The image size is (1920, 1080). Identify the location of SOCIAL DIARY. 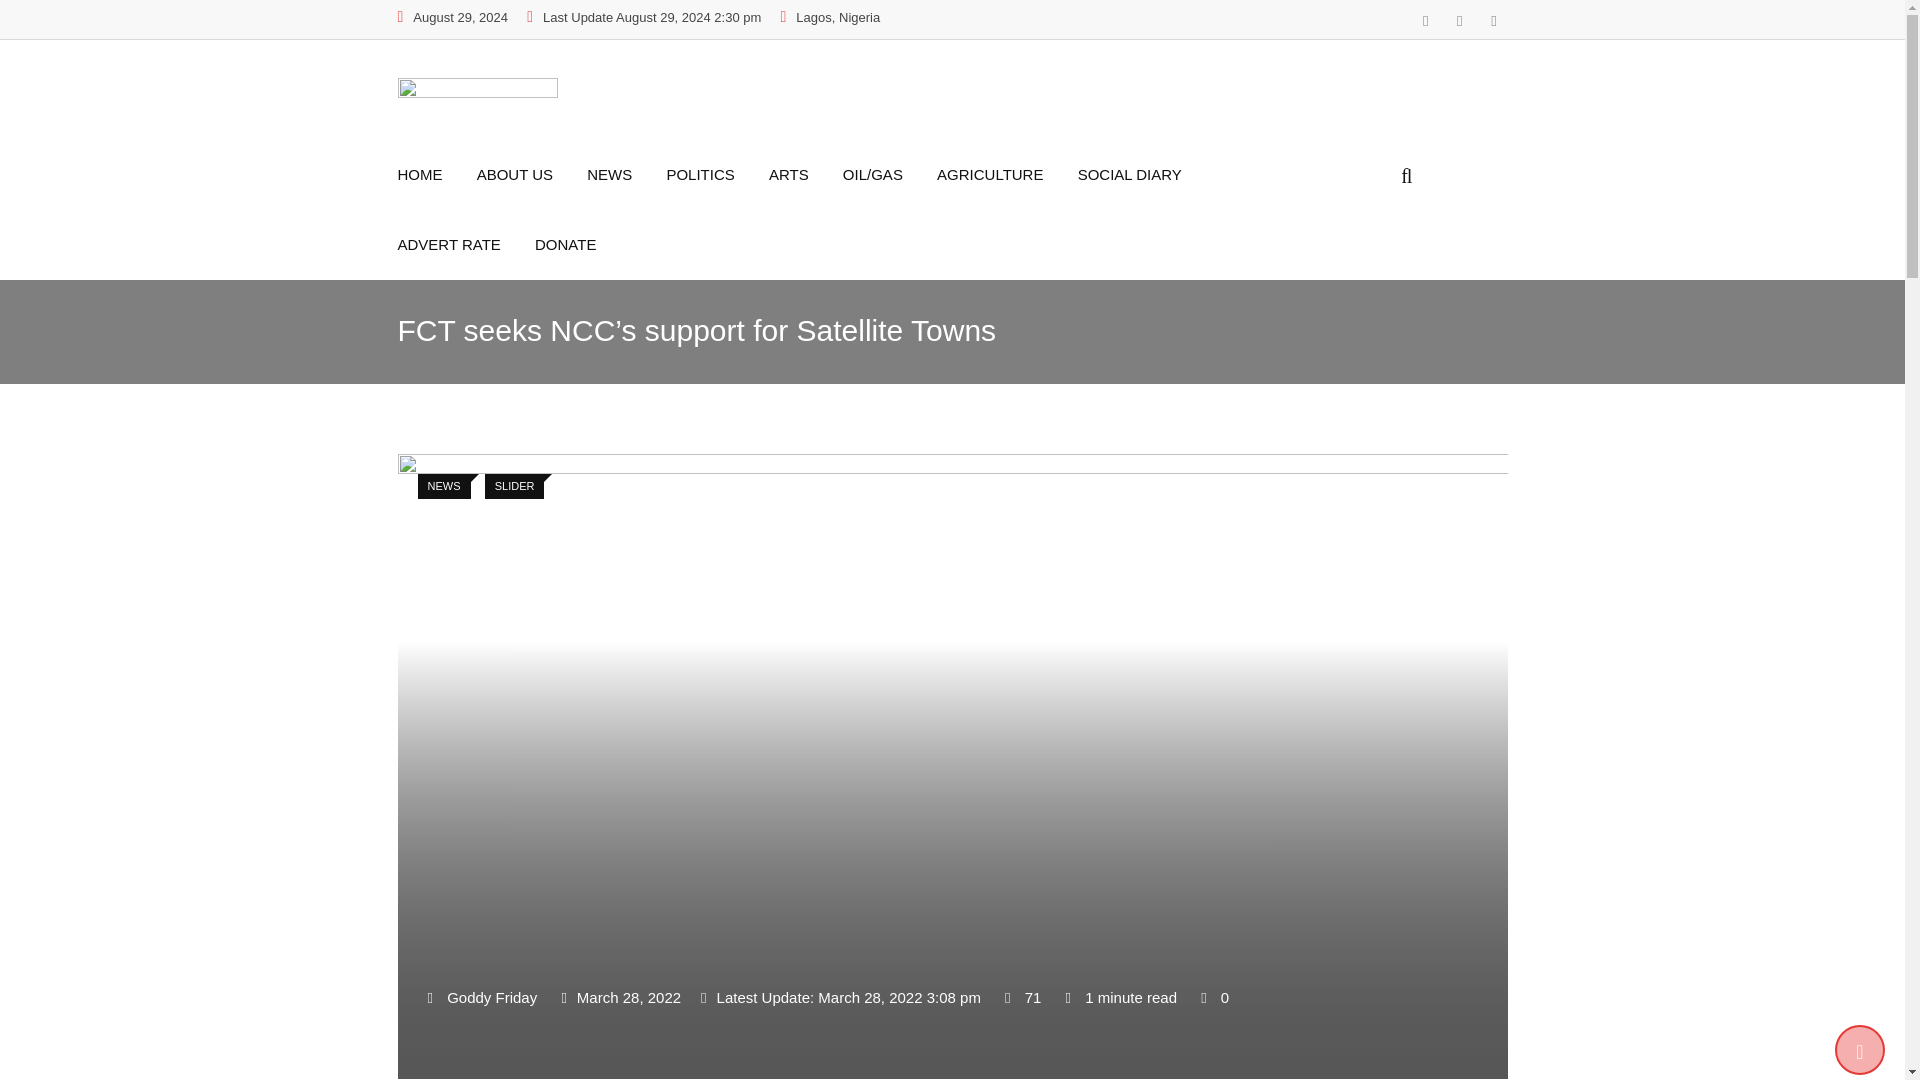
(1144, 174).